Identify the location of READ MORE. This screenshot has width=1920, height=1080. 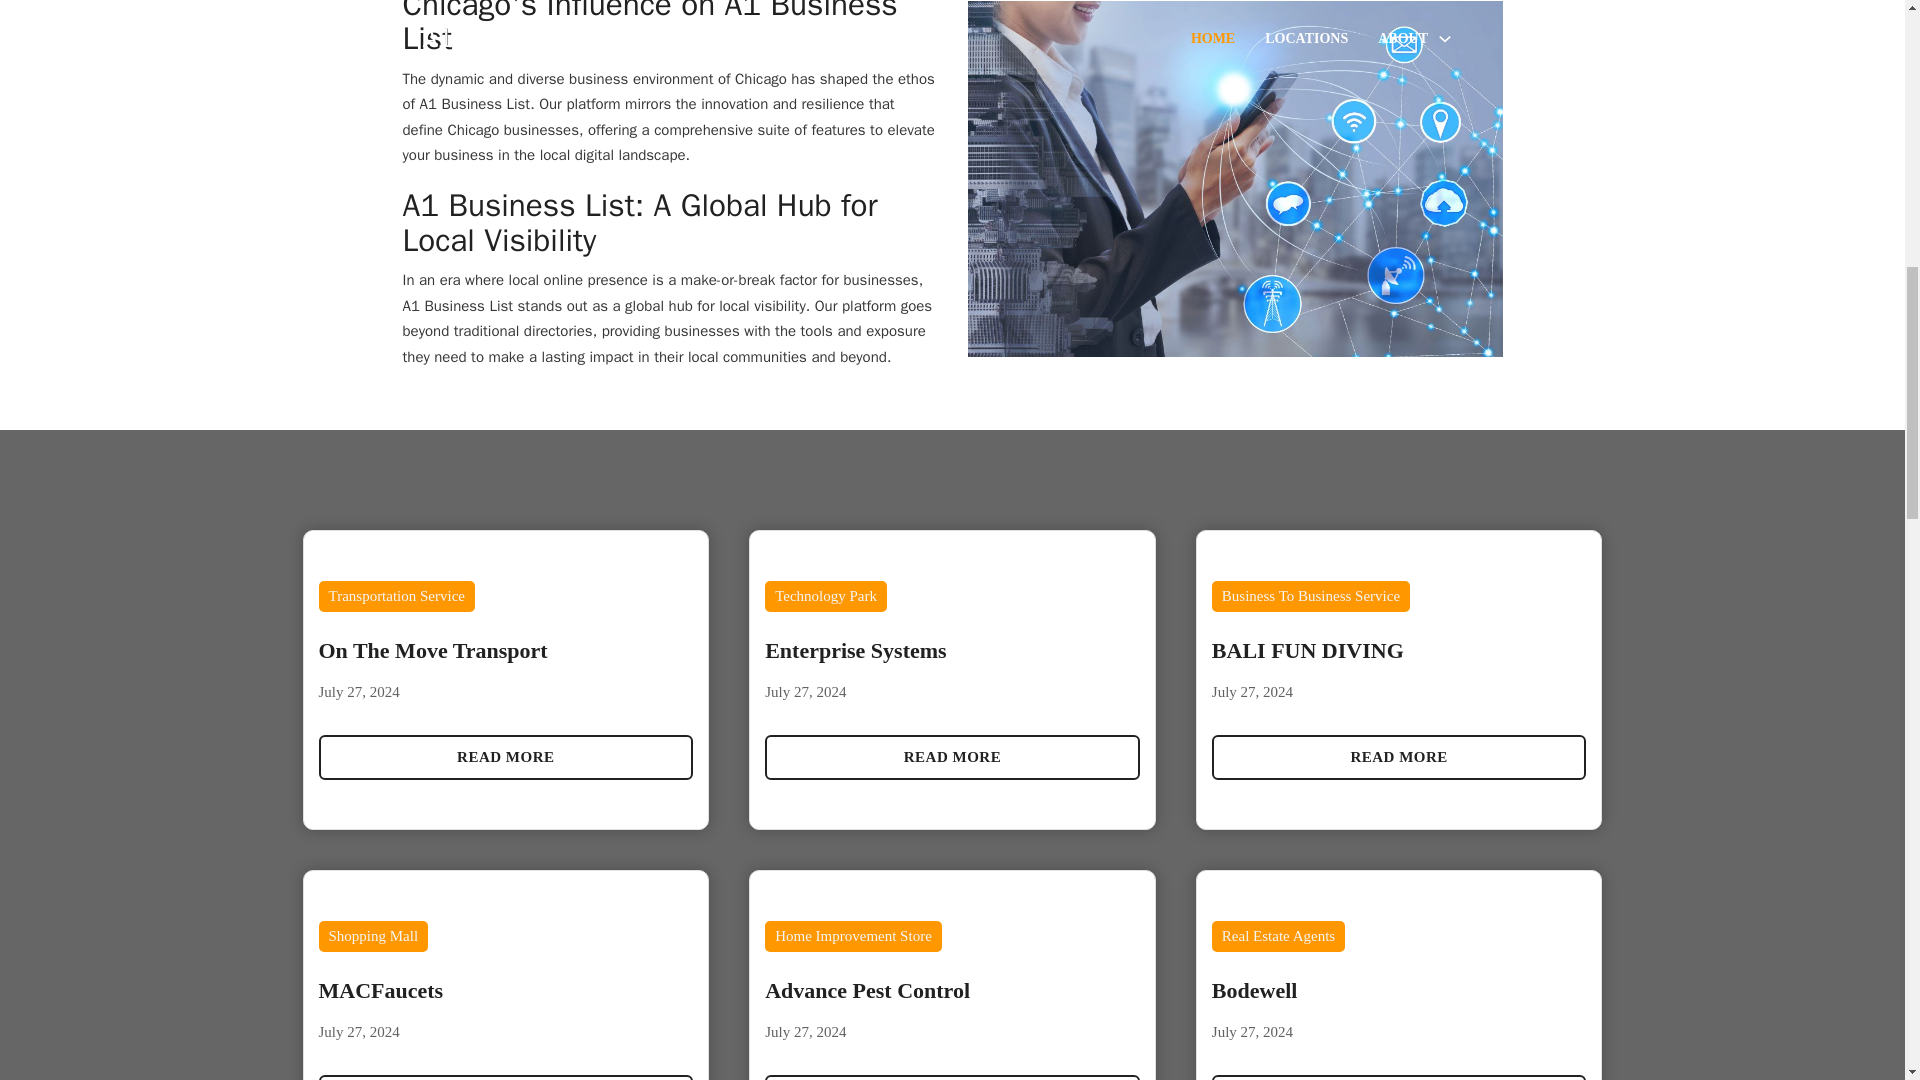
(506, 1077).